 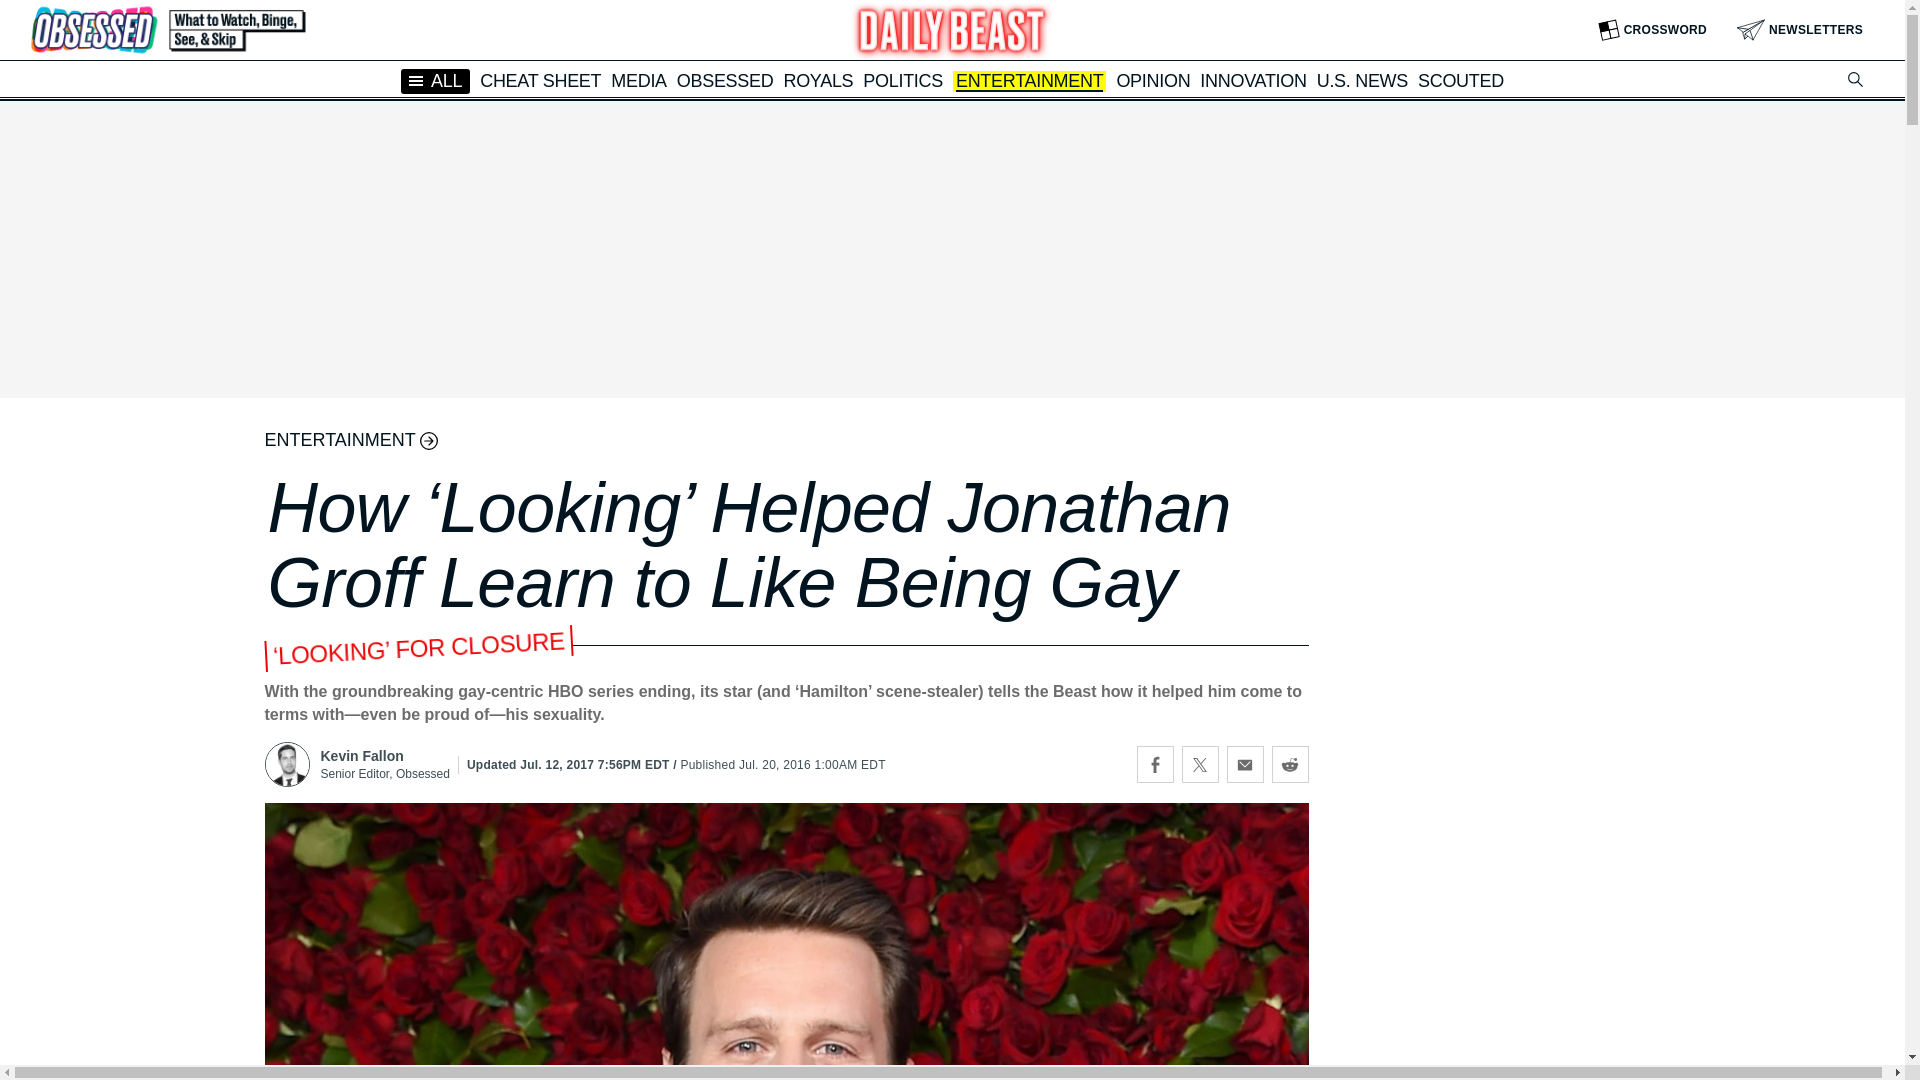 What do you see at coordinates (1252, 80) in the screenshot?
I see `INNOVATION` at bounding box center [1252, 80].